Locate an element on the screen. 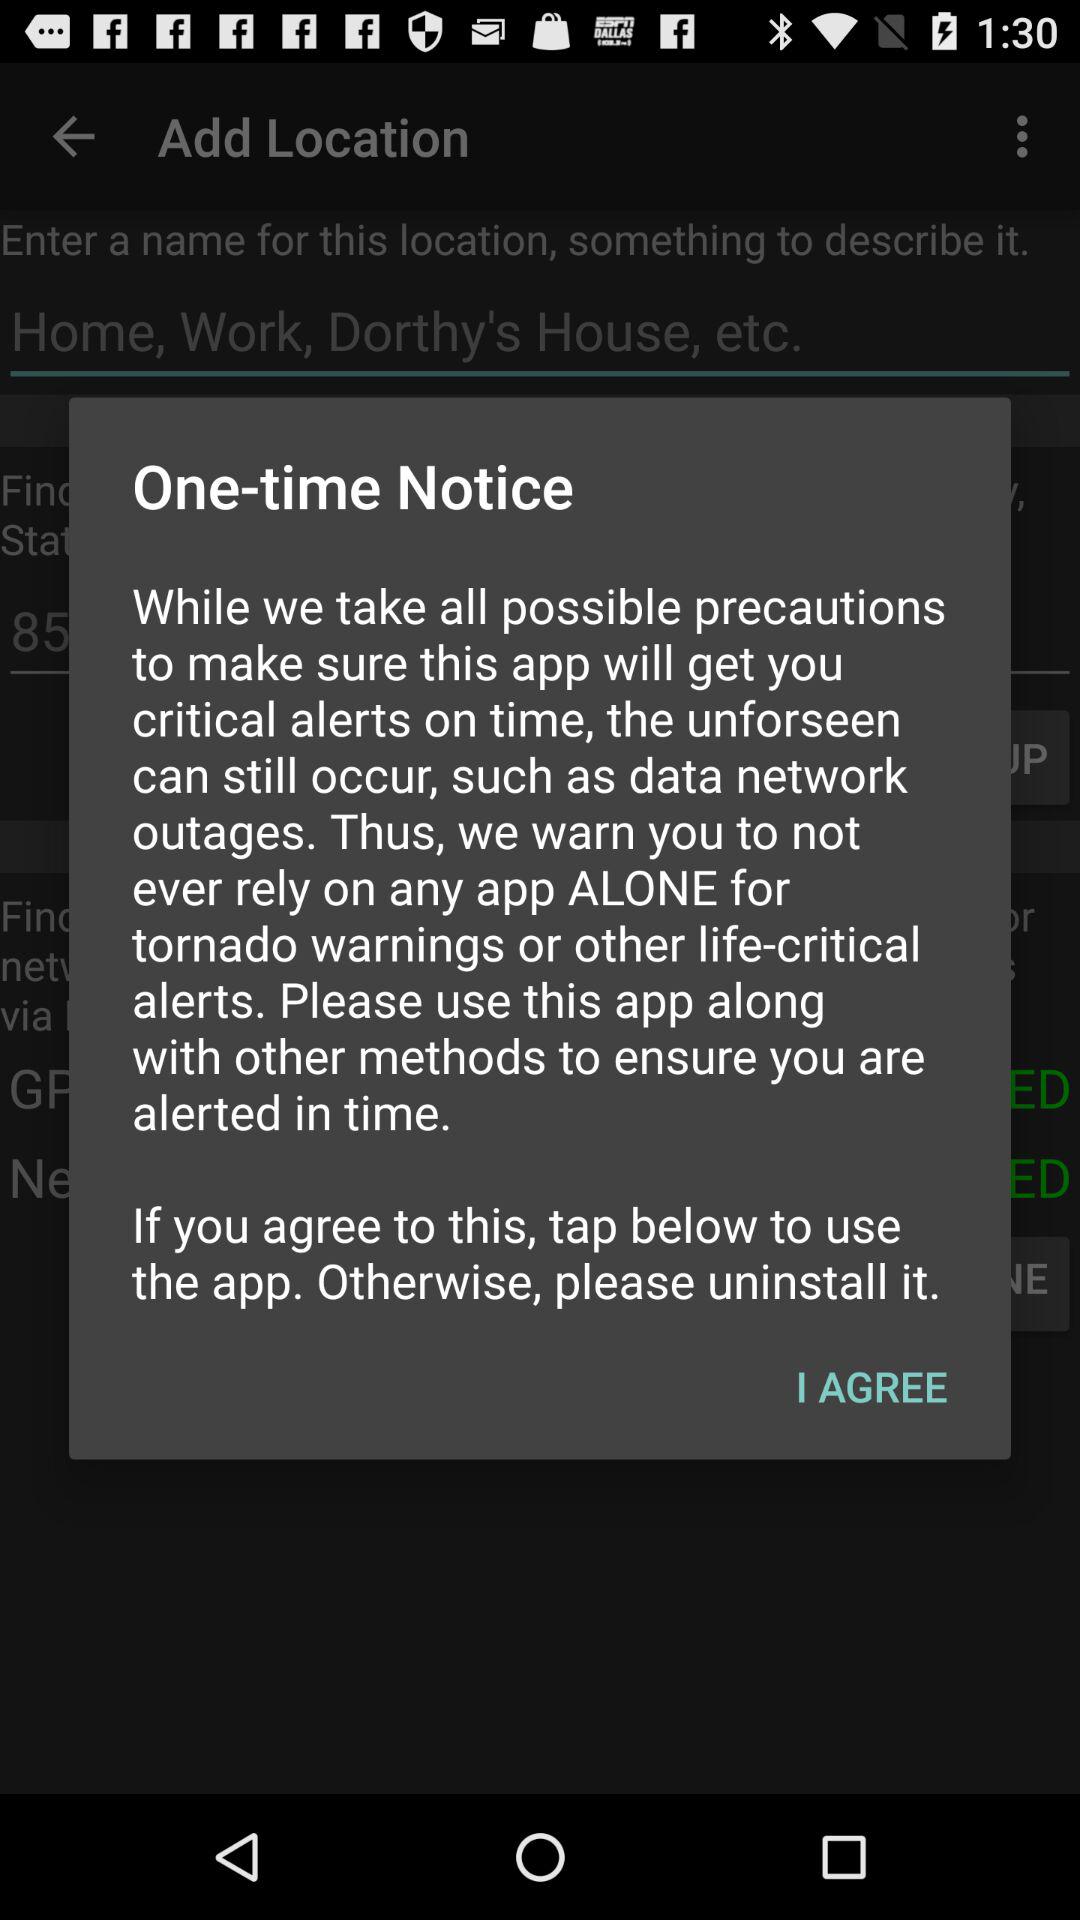 This screenshot has width=1080, height=1920. choose the icon below while we take icon is located at coordinates (872, 1385).